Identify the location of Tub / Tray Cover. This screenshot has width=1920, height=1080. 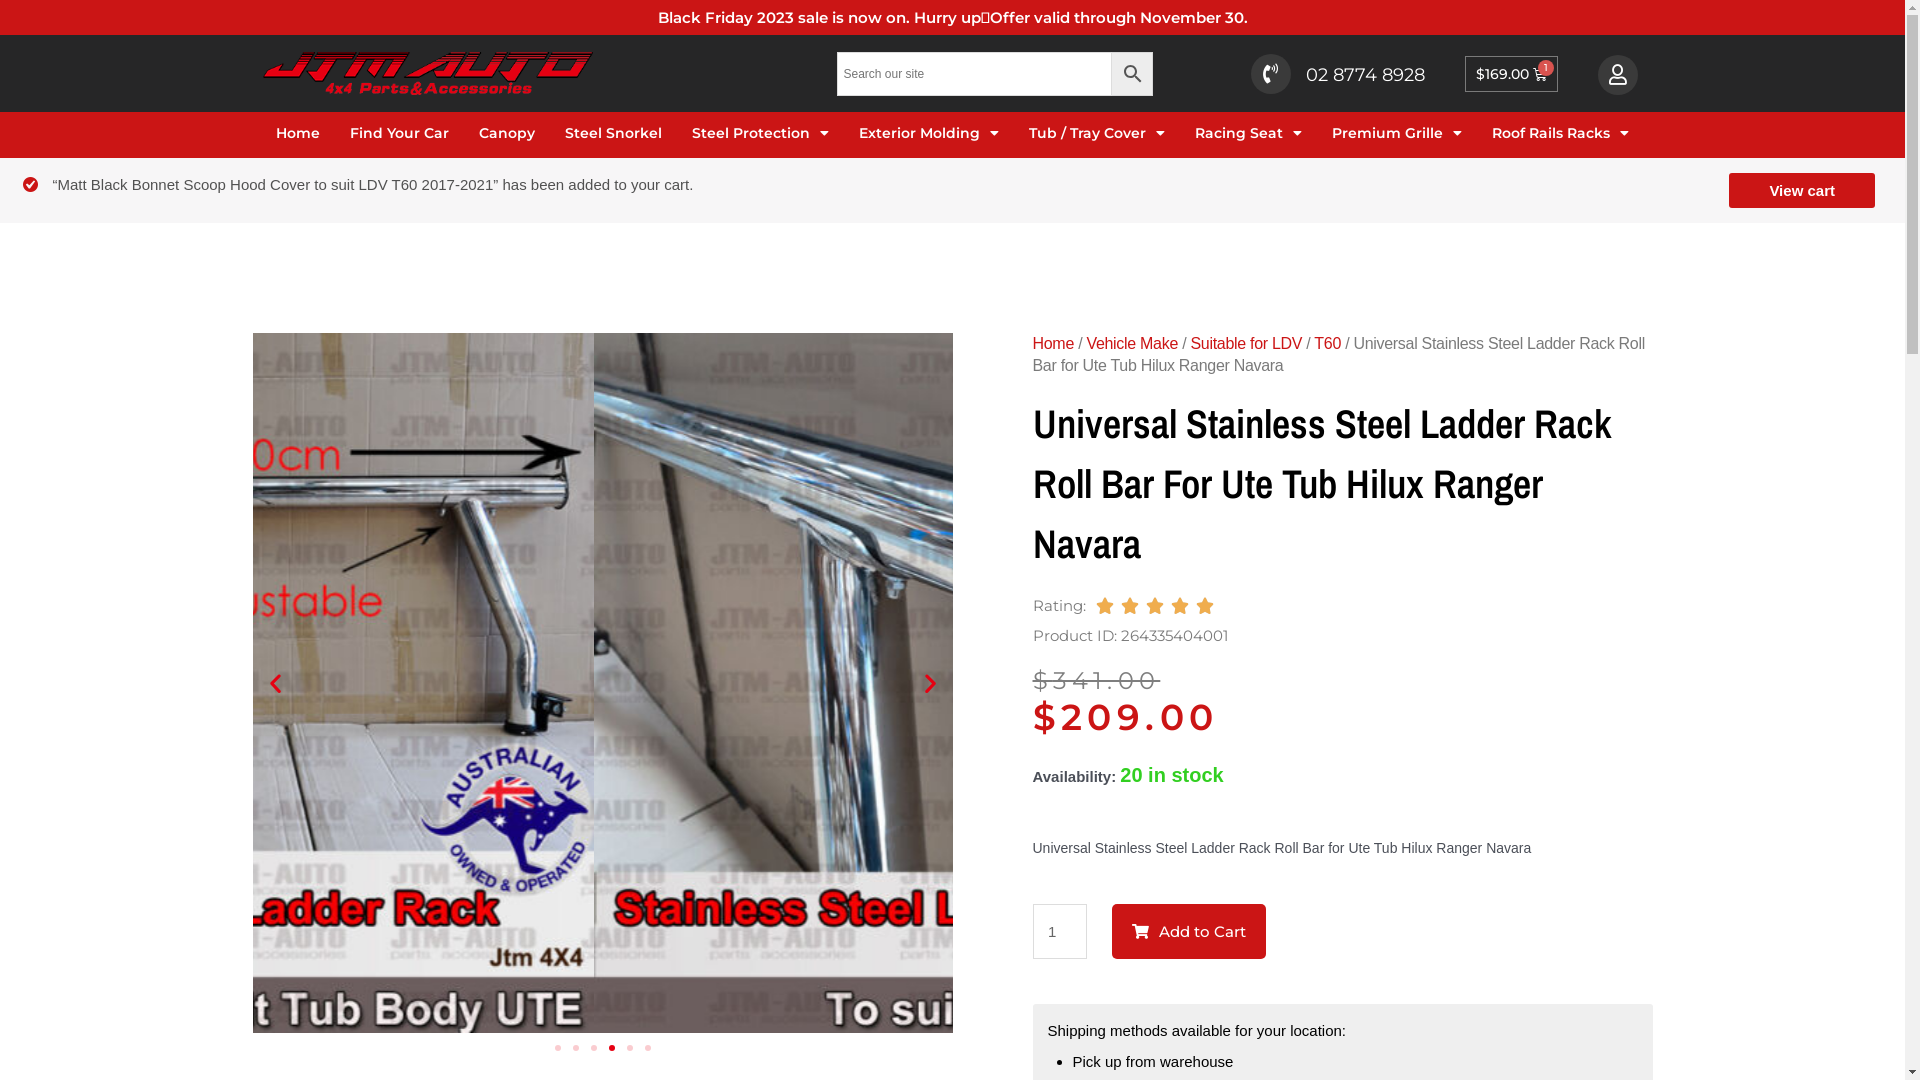
(1097, 134).